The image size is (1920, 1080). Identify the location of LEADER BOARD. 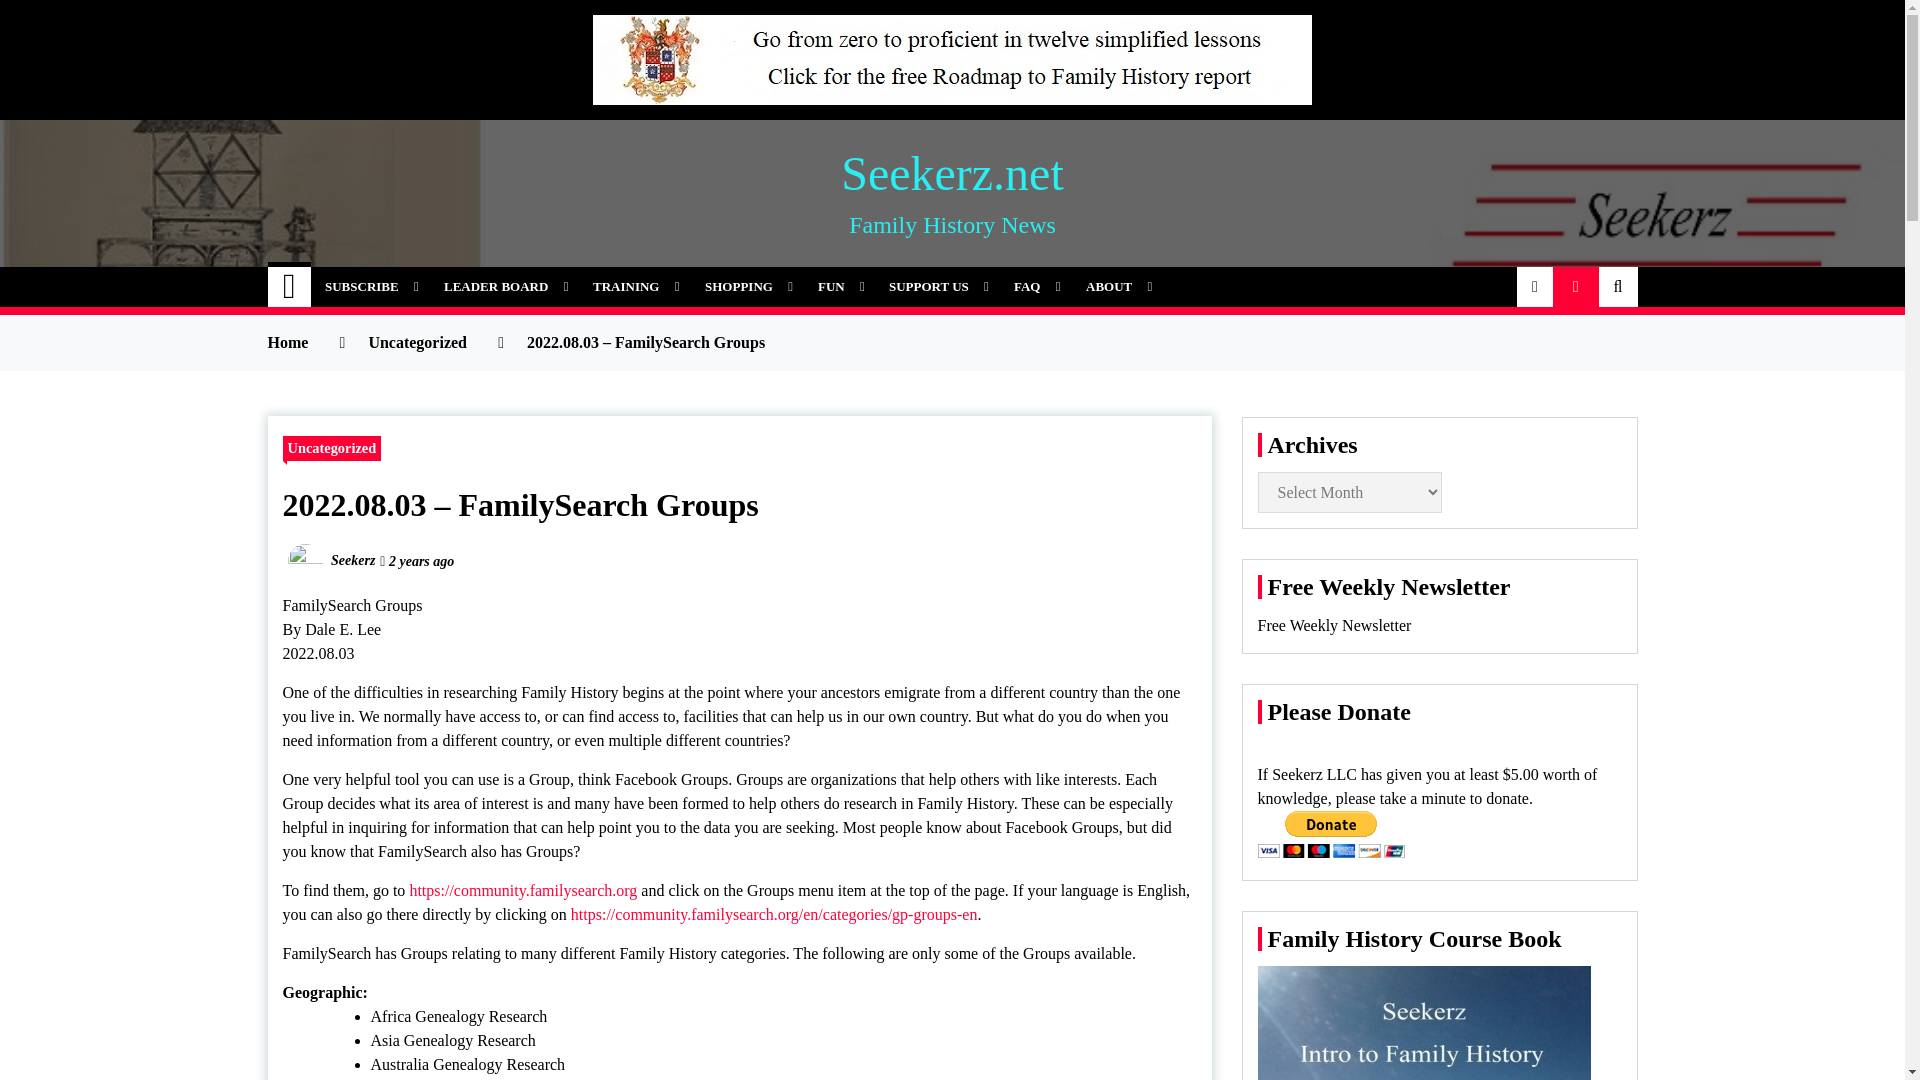
(502, 286).